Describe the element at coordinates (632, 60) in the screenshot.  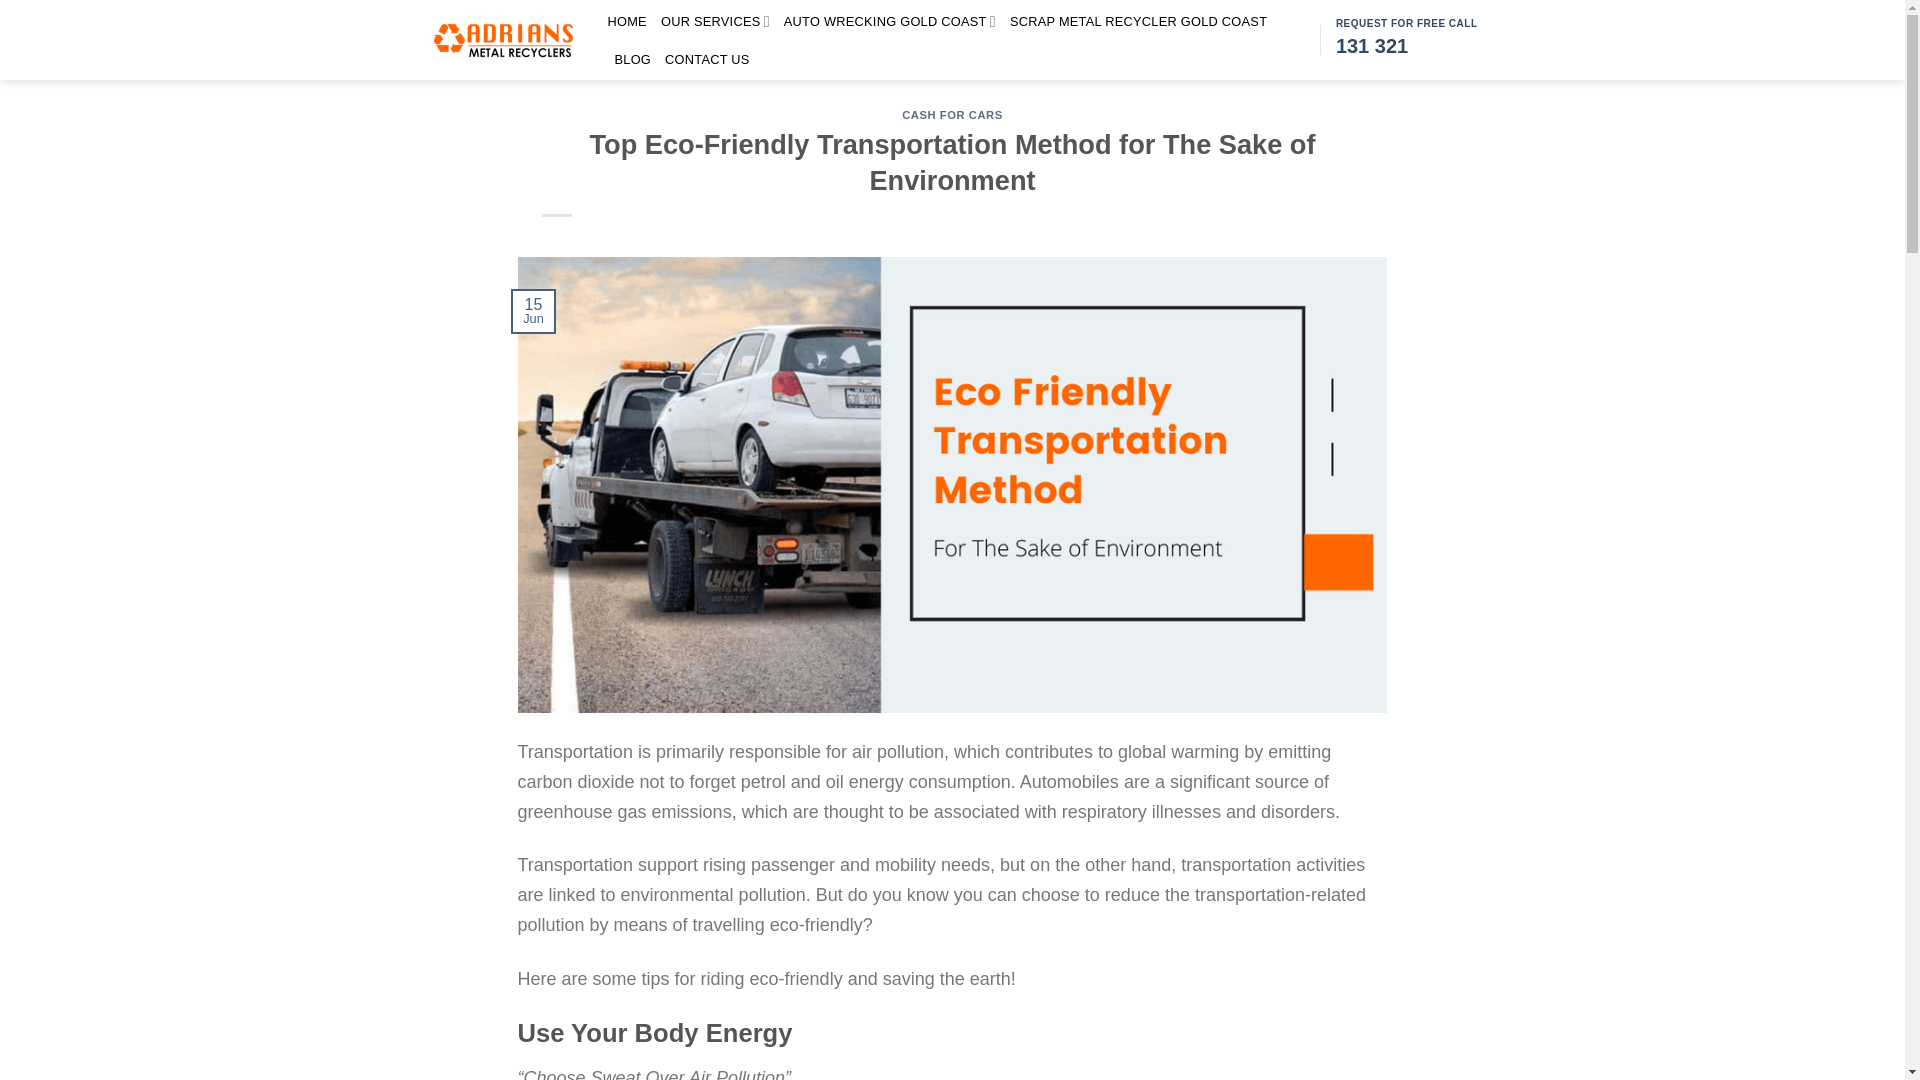
I see `BLOG` at that location.